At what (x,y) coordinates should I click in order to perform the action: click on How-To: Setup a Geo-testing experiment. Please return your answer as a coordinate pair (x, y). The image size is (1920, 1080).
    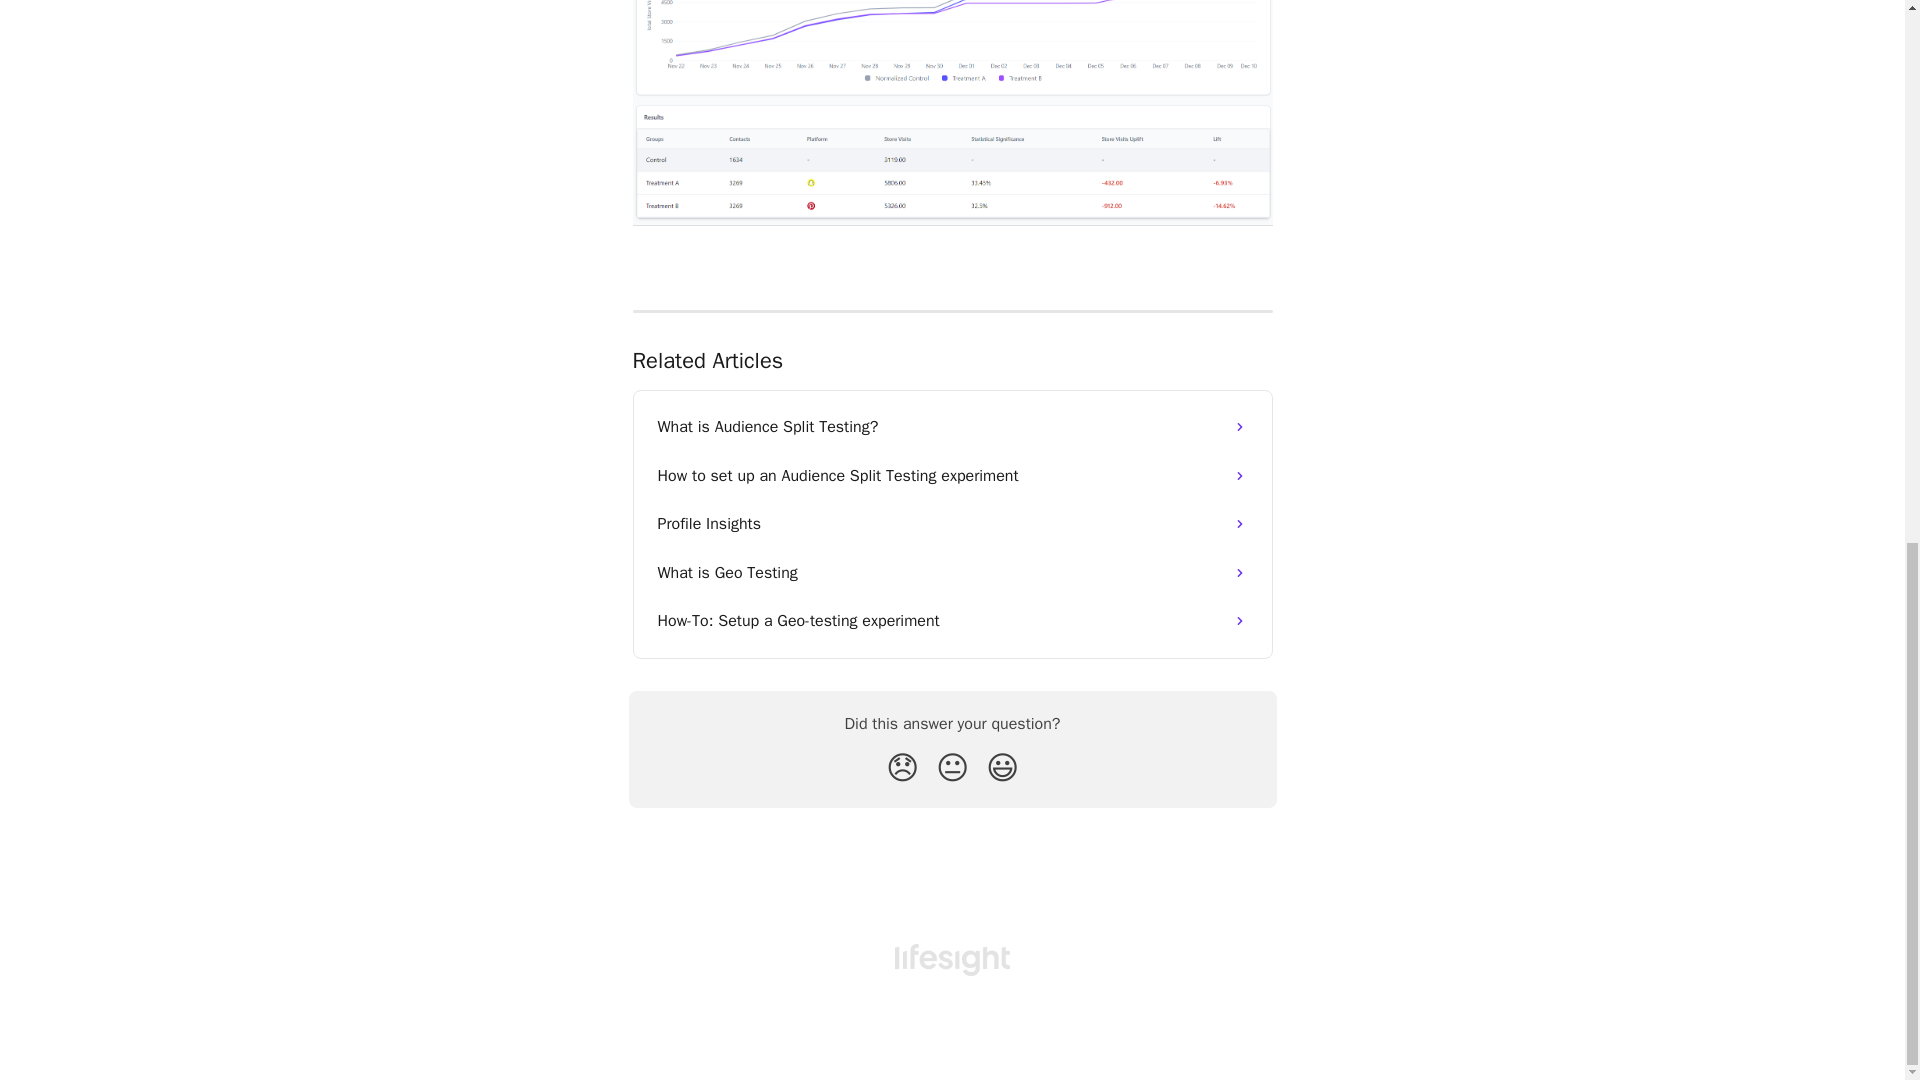
    Looking at the image, I should click on (952, 620).